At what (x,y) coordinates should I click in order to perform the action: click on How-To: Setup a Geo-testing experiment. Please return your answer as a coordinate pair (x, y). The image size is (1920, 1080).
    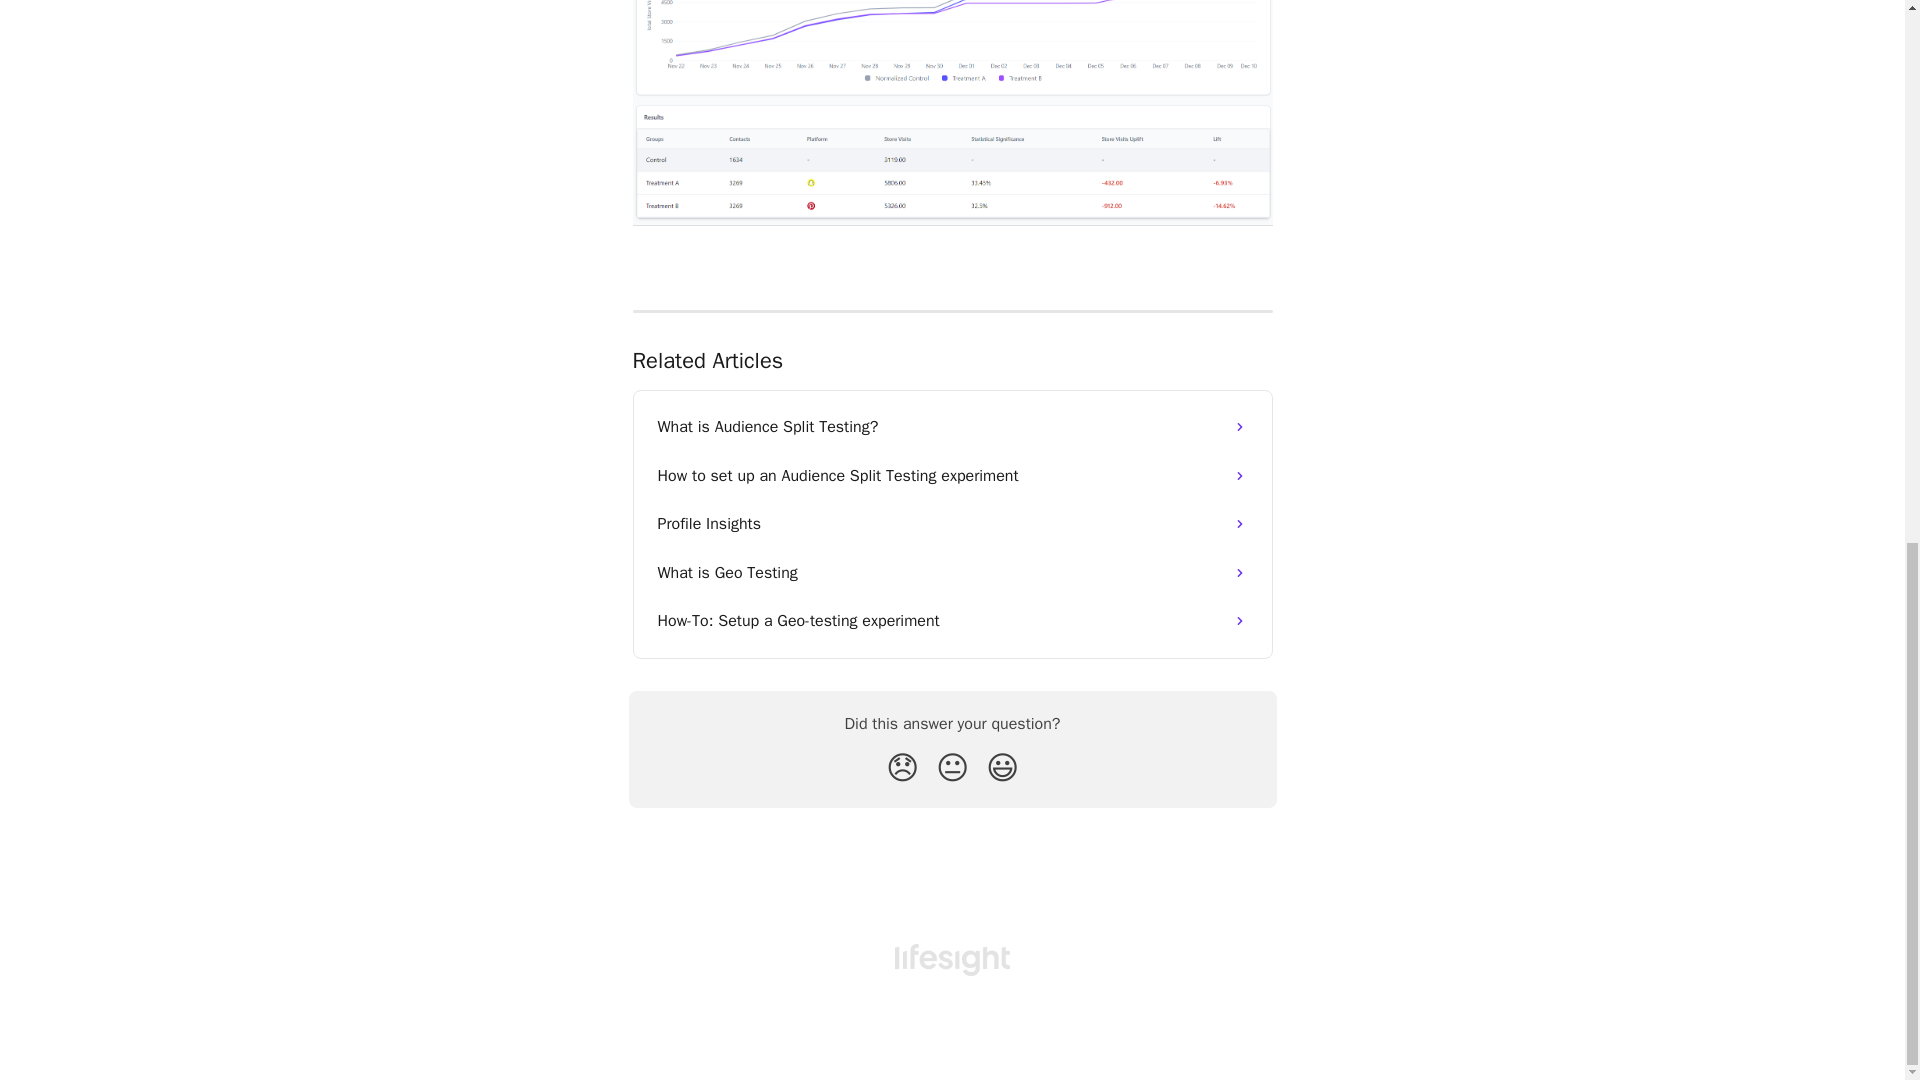
    Looking at the image, I should click on (952, 620).